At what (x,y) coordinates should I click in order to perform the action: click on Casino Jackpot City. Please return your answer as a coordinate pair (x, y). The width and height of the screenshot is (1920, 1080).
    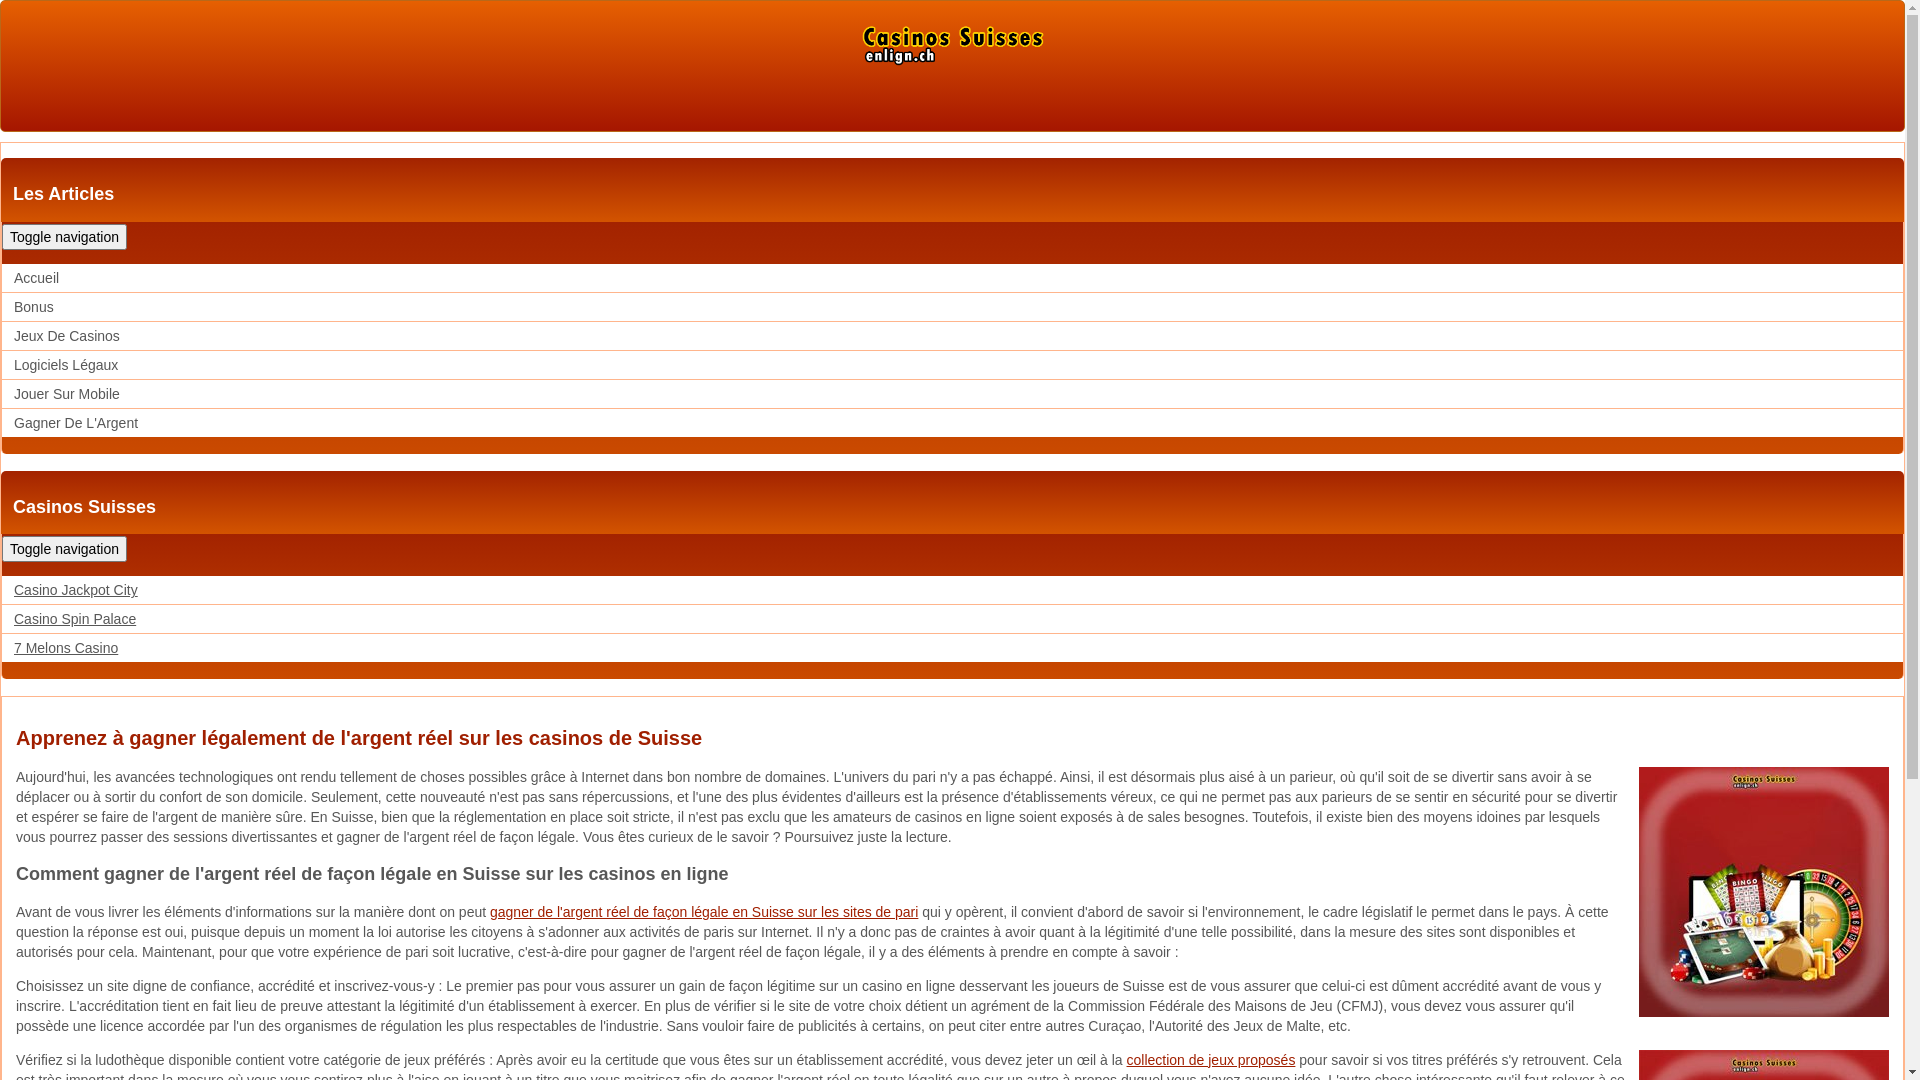
    Looking at the image, I should click on (76, 590).